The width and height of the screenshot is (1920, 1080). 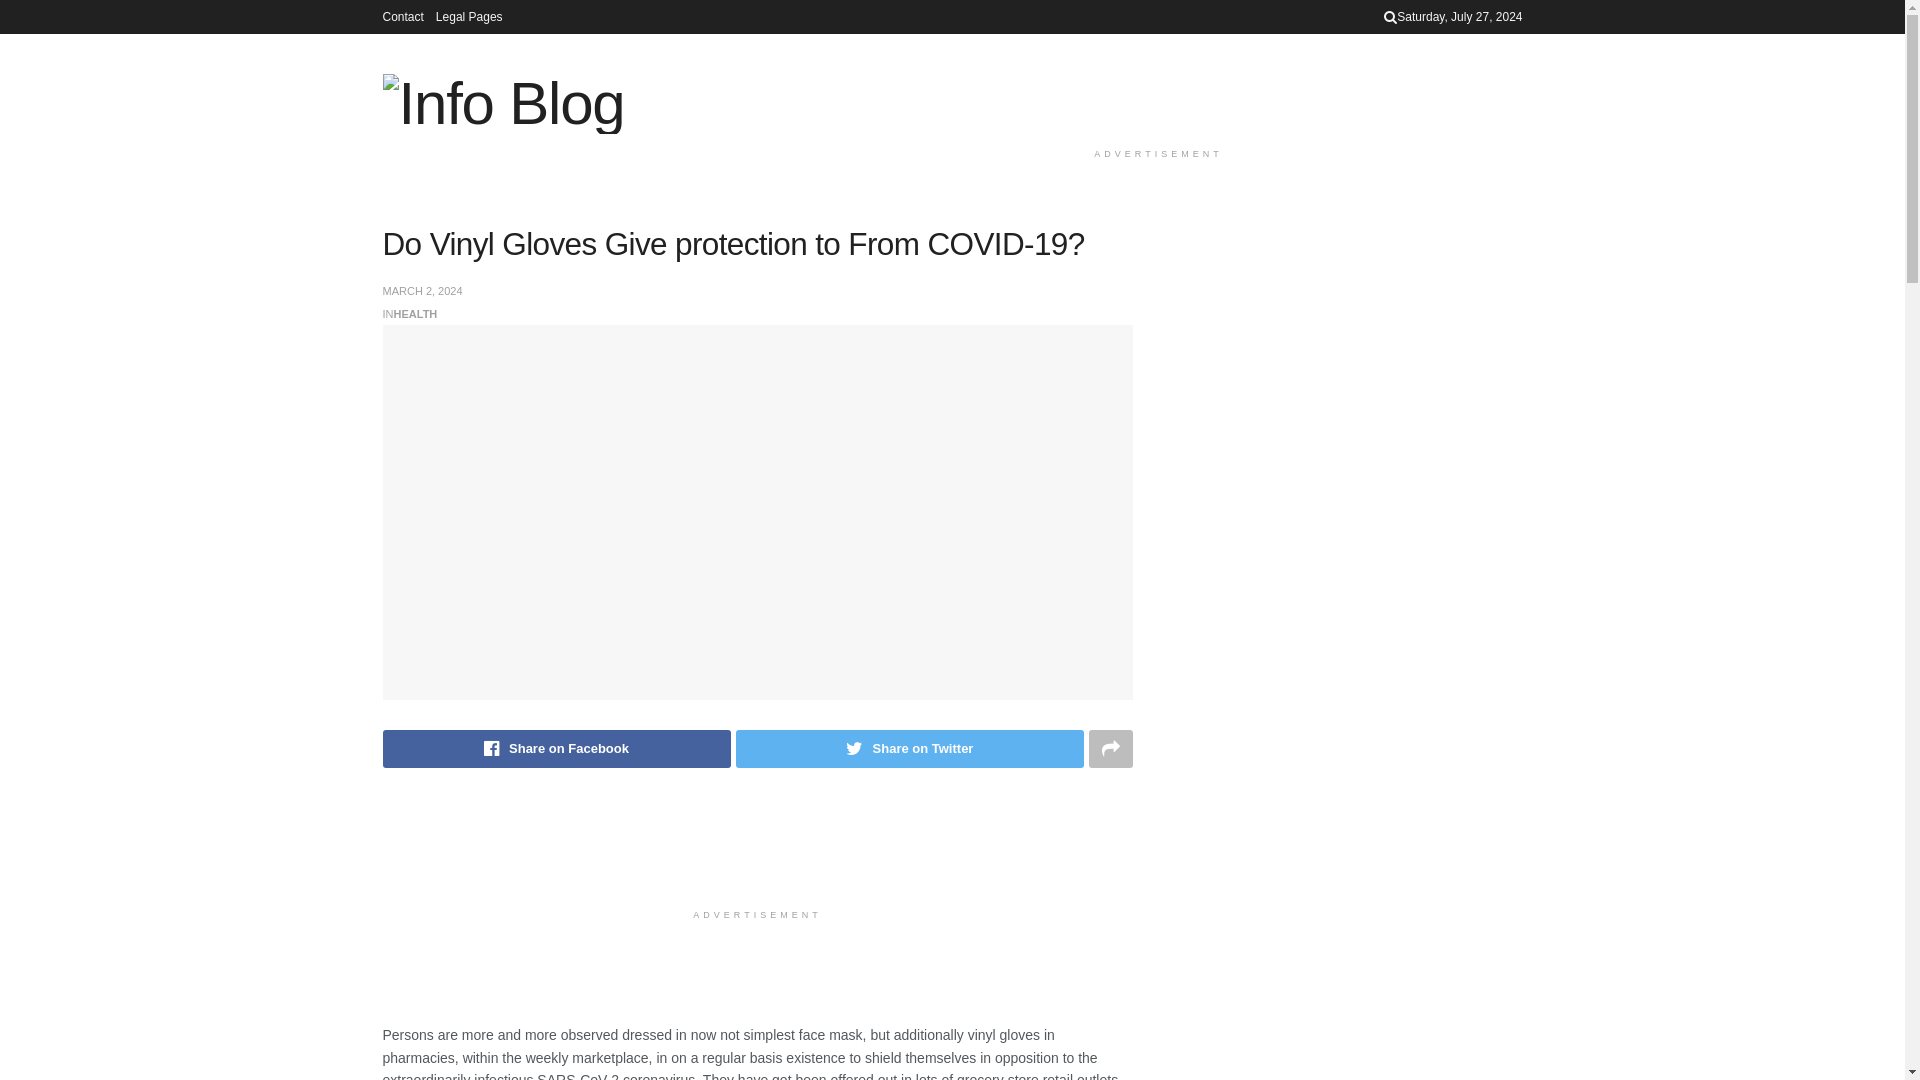 I want to click on Share on Facebook, so click(x=556, y=748).